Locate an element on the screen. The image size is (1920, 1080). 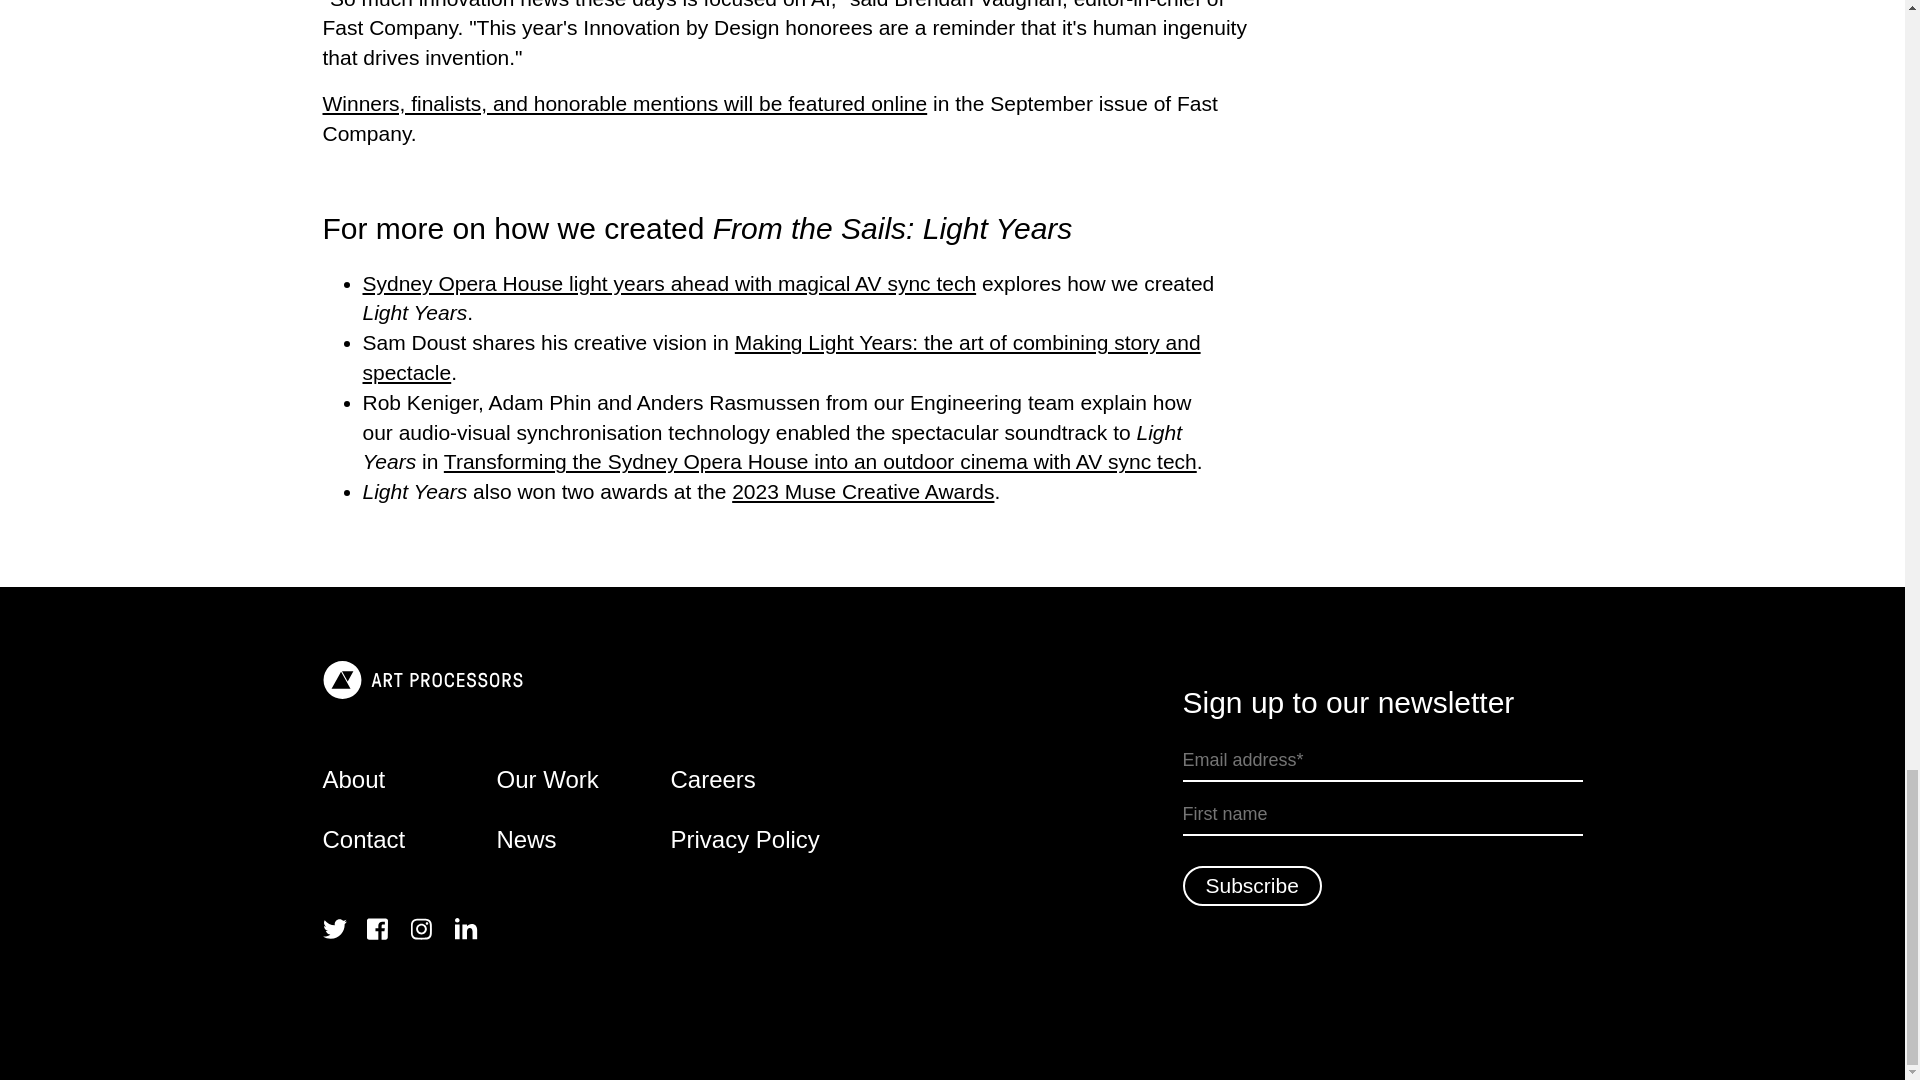
News is located at coordinates (582, 840).